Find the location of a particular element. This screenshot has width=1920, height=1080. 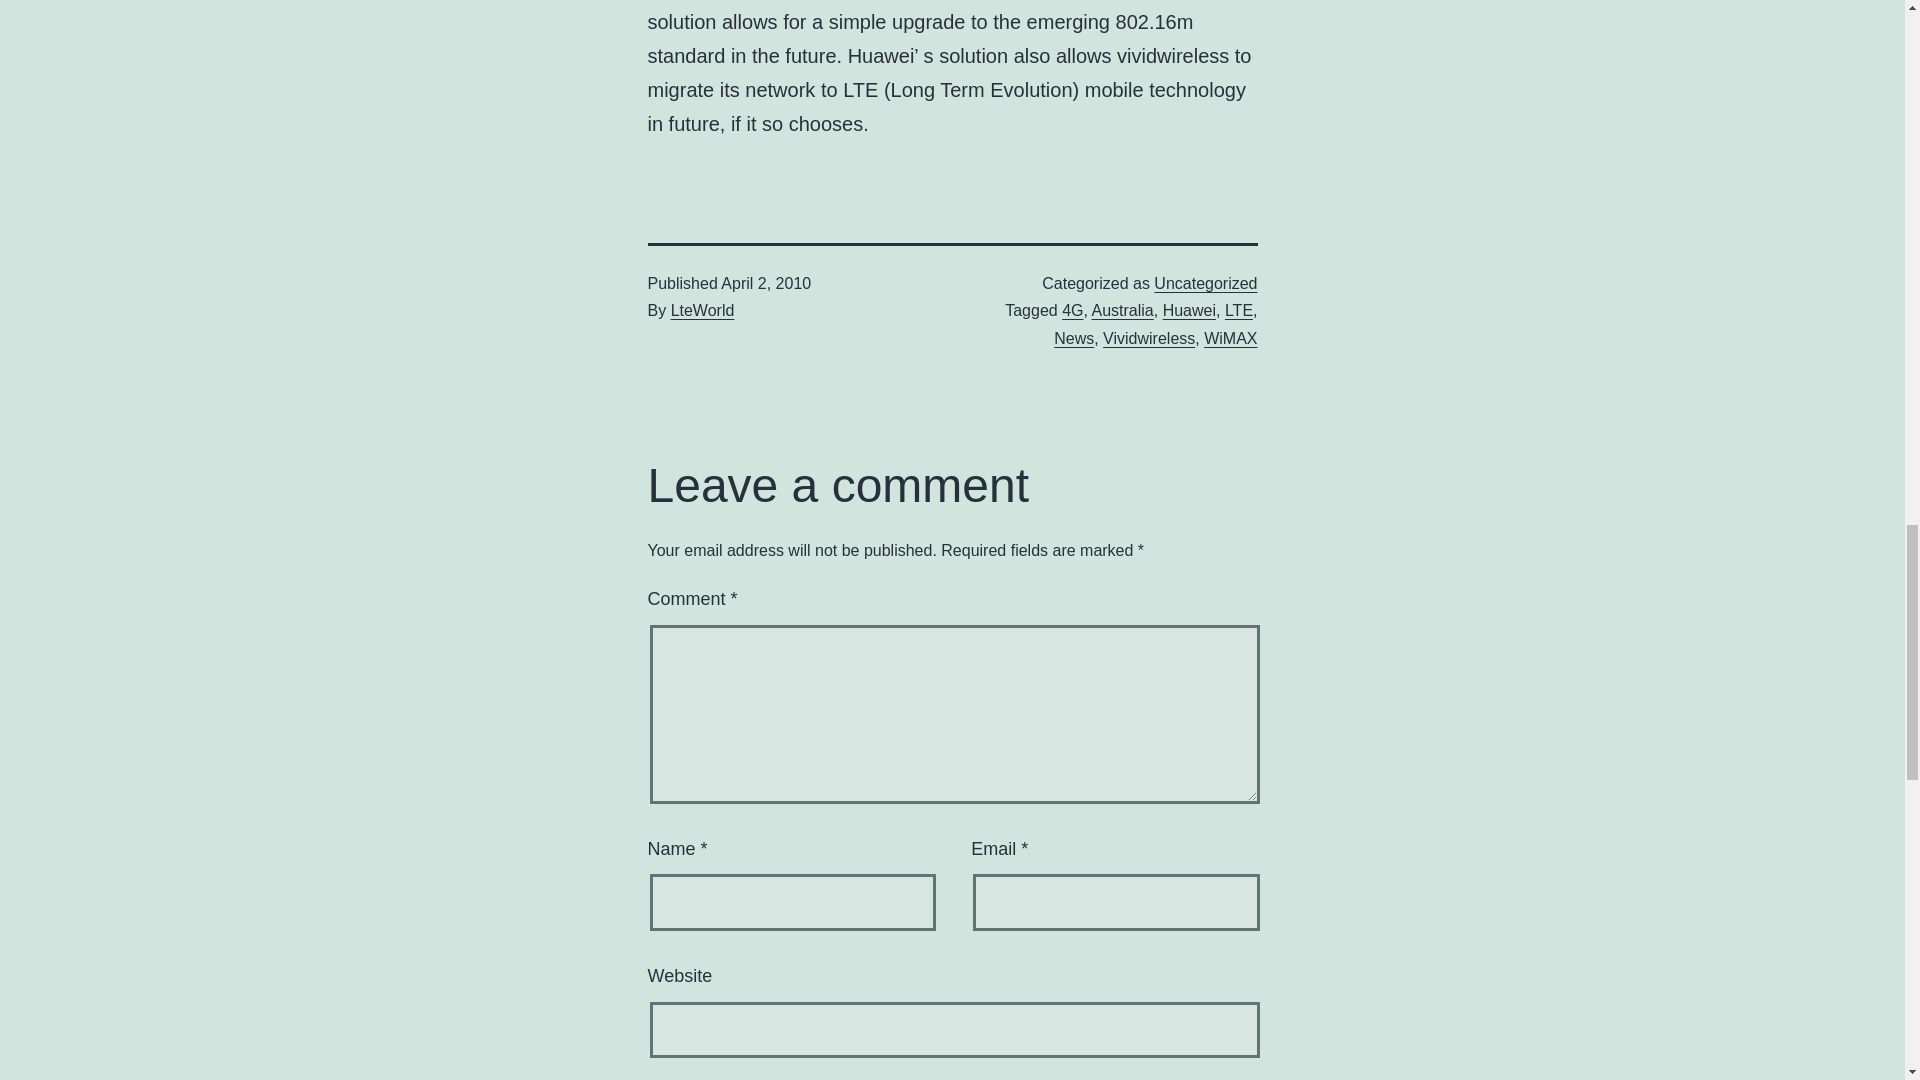

Australia is located at coordinates (1122, 310).